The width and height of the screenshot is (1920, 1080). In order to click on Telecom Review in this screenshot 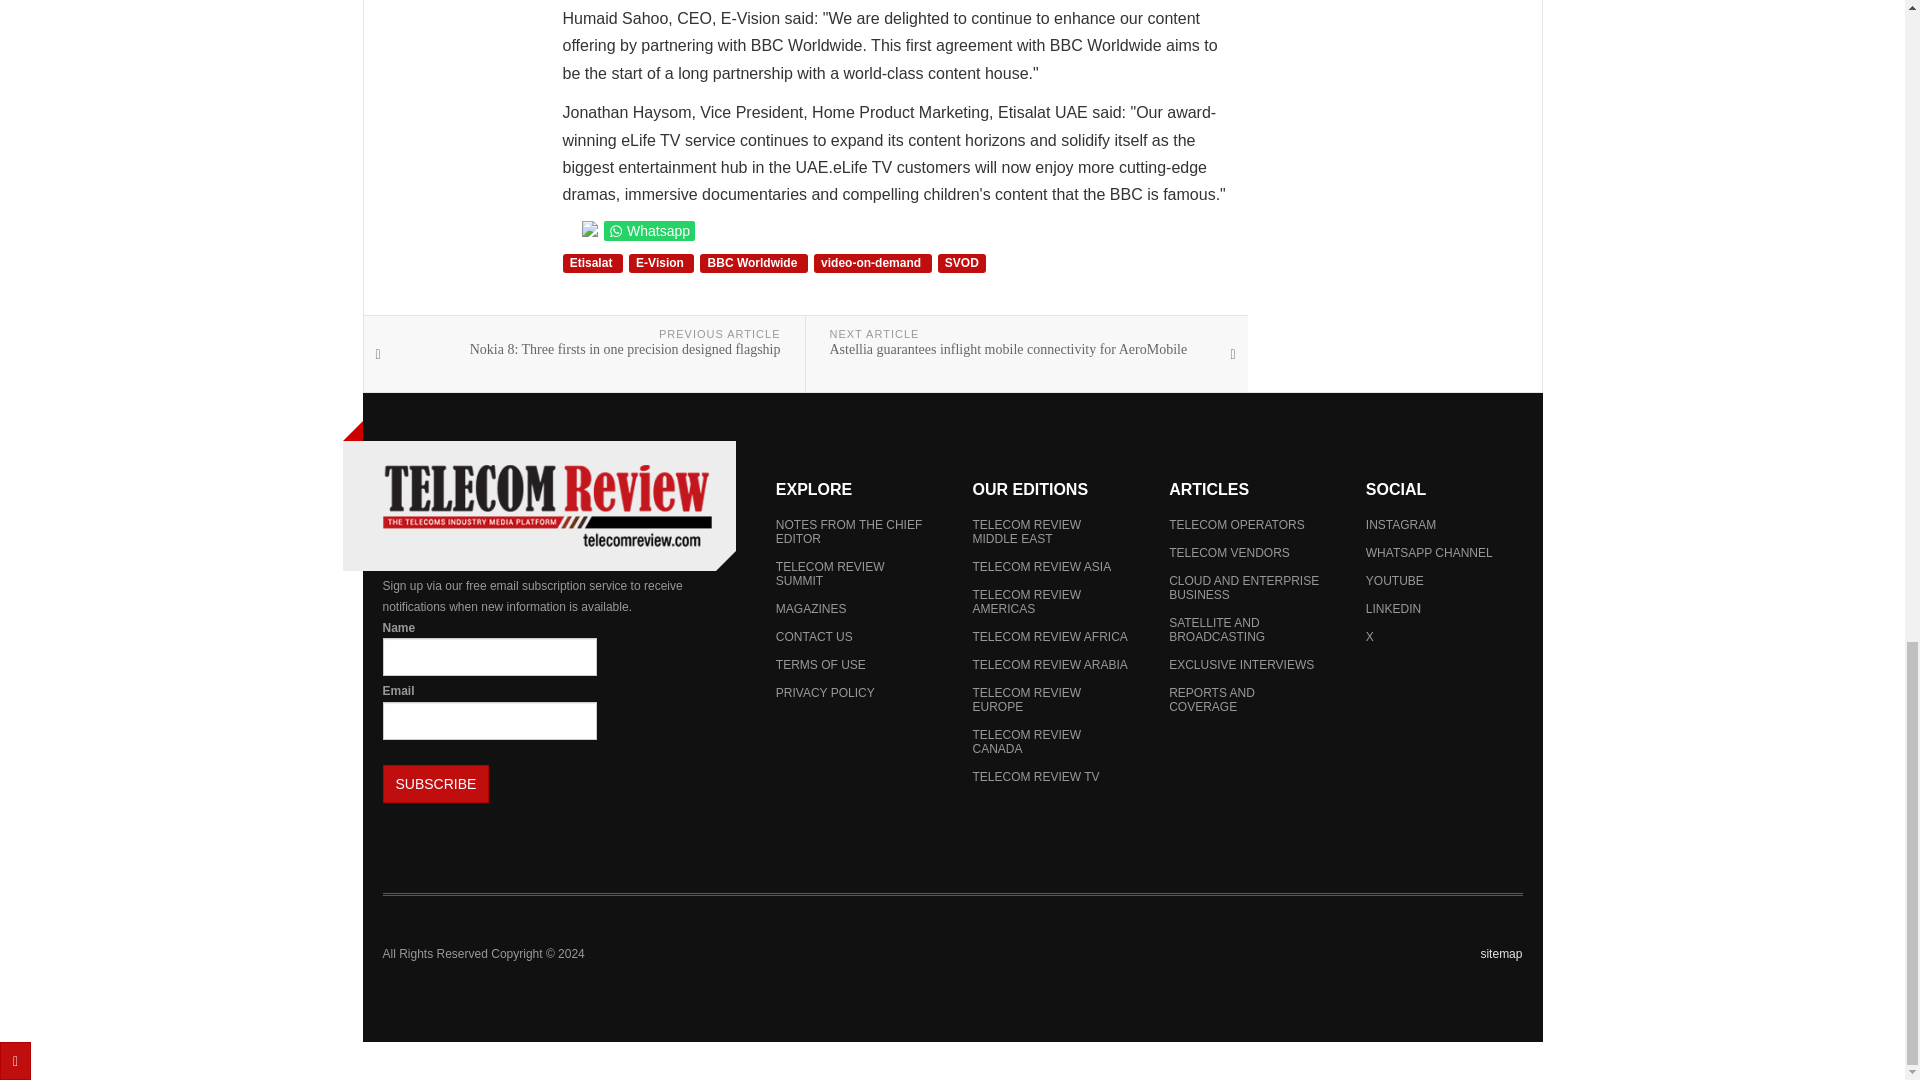, I will do `click(546, 506)`.